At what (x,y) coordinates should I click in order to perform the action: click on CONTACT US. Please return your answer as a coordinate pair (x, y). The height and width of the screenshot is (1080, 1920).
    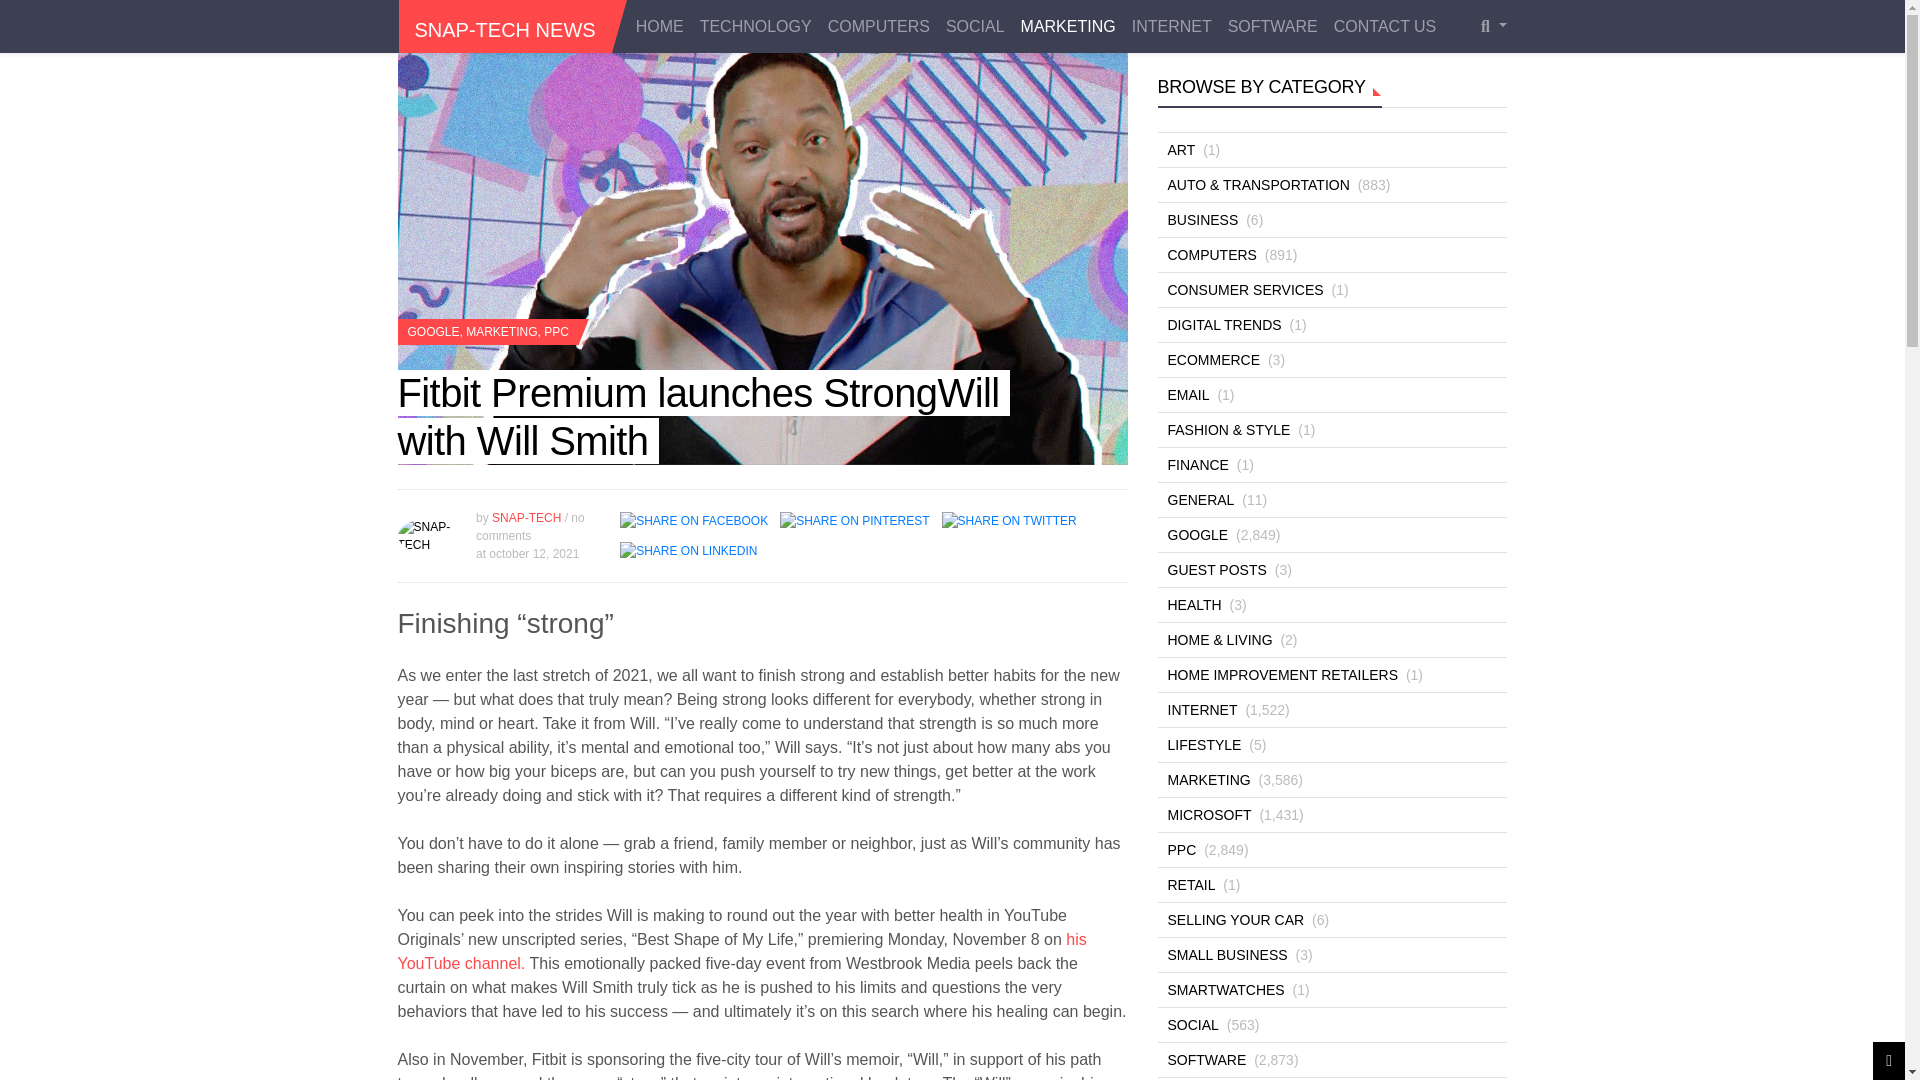
    Looking at the image, I should click on (1386, 26).